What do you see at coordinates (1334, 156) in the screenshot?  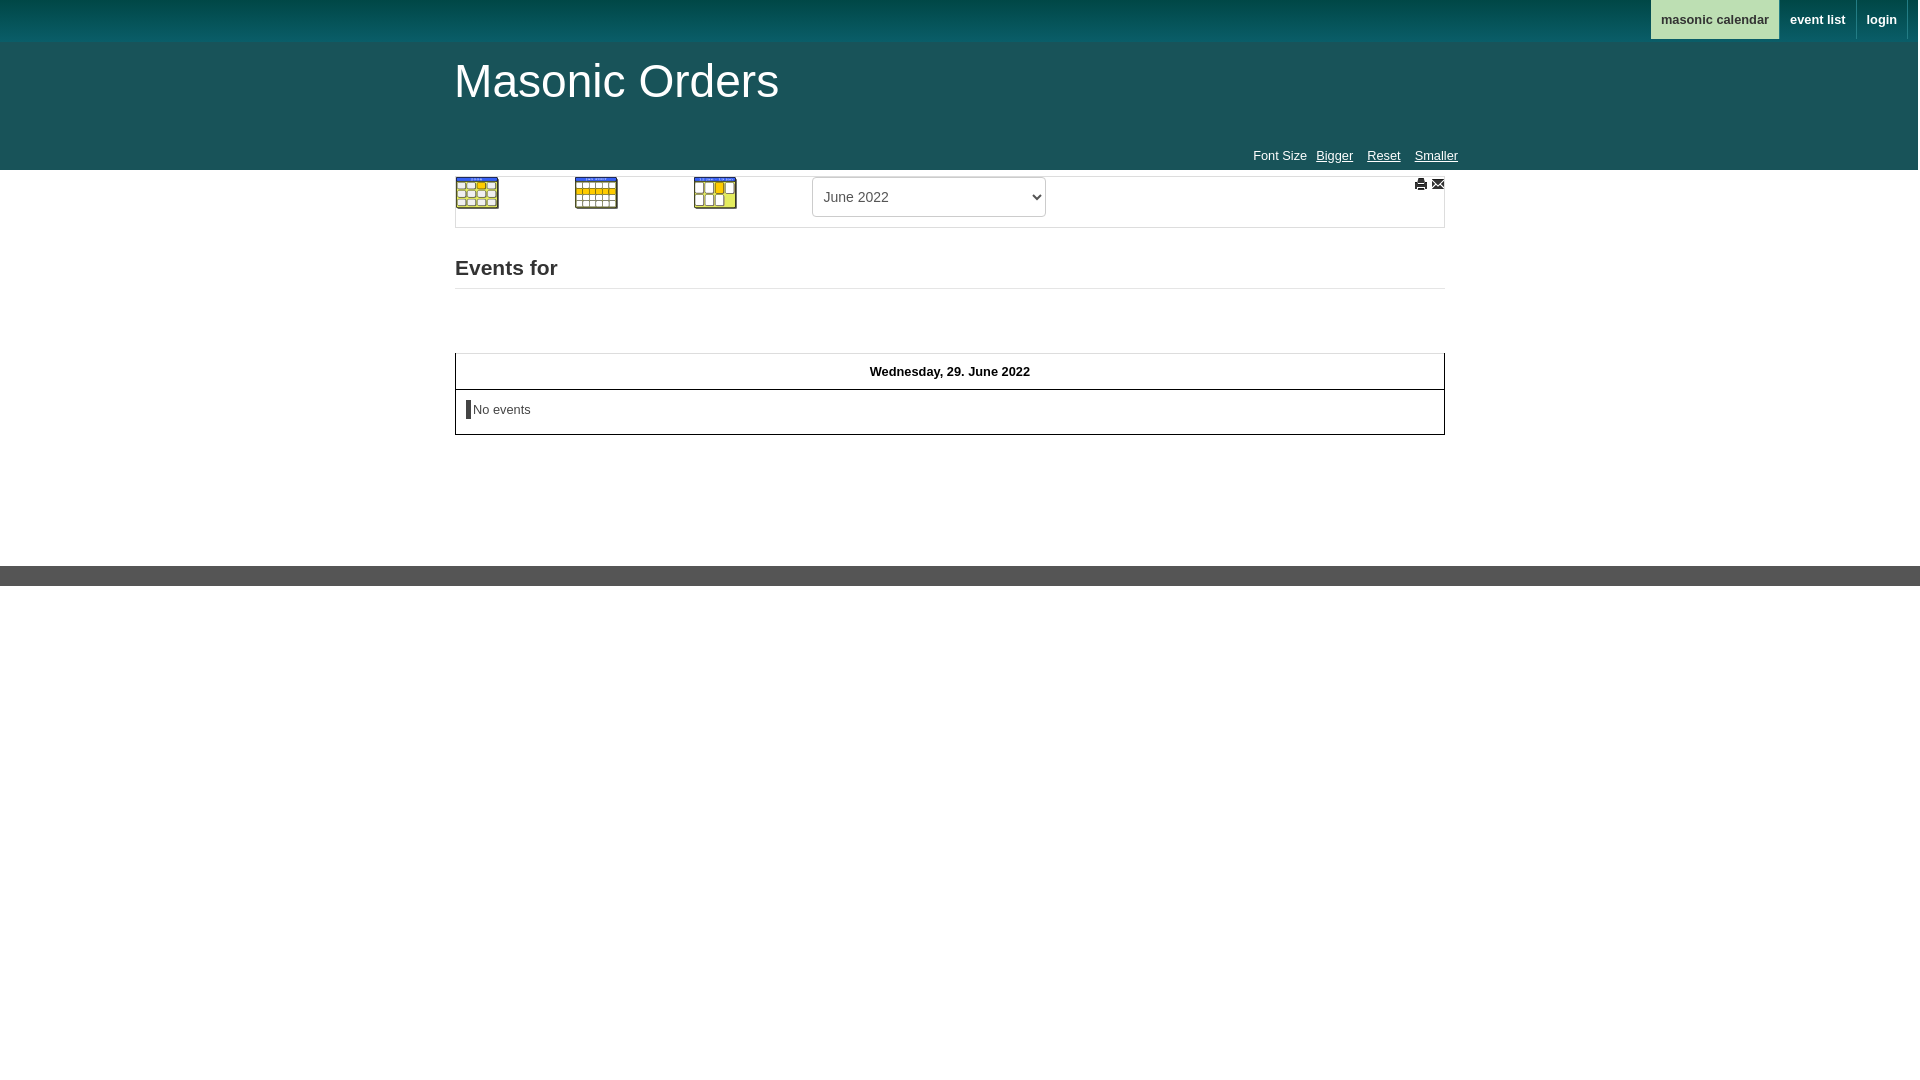 I see `Bigger` at bounding box center [1334, 156].